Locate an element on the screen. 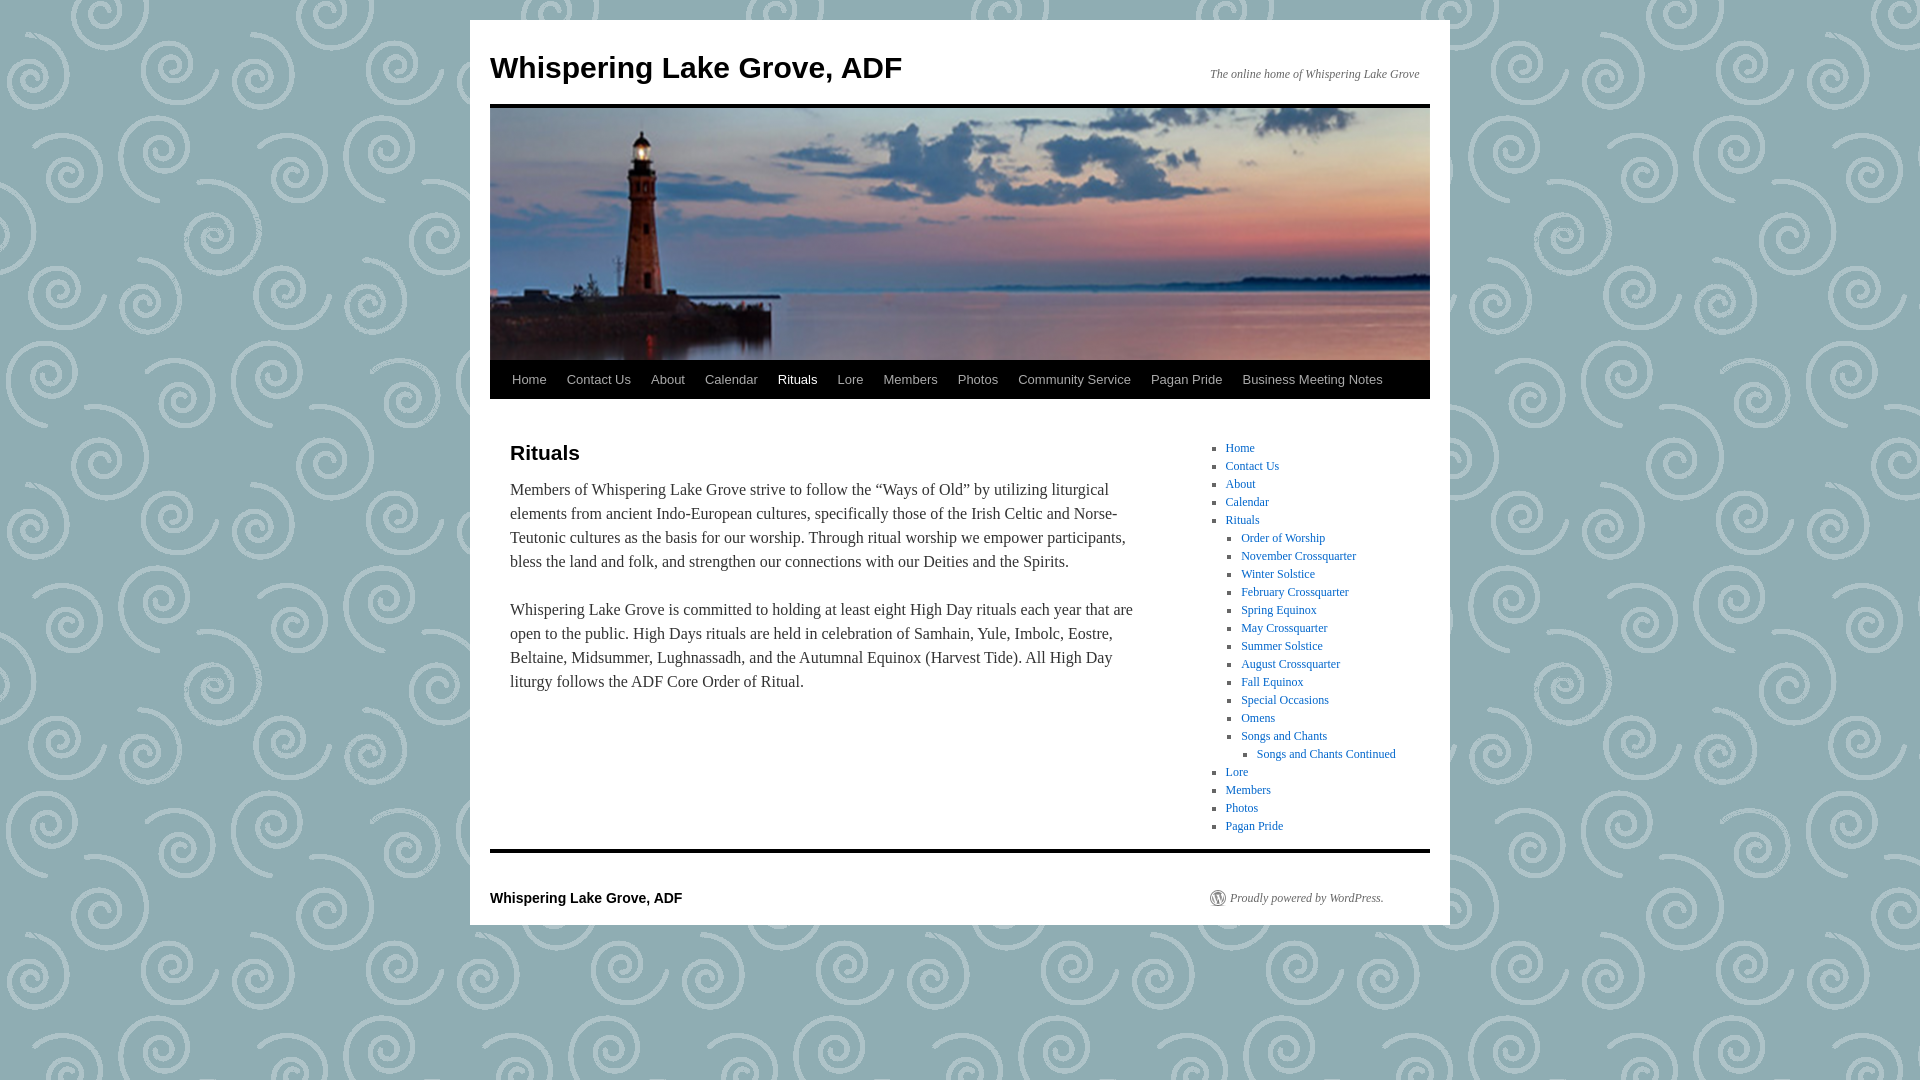 The image size is (1920, 1080). Spring Equinox is located at coordinates (1278, 609).